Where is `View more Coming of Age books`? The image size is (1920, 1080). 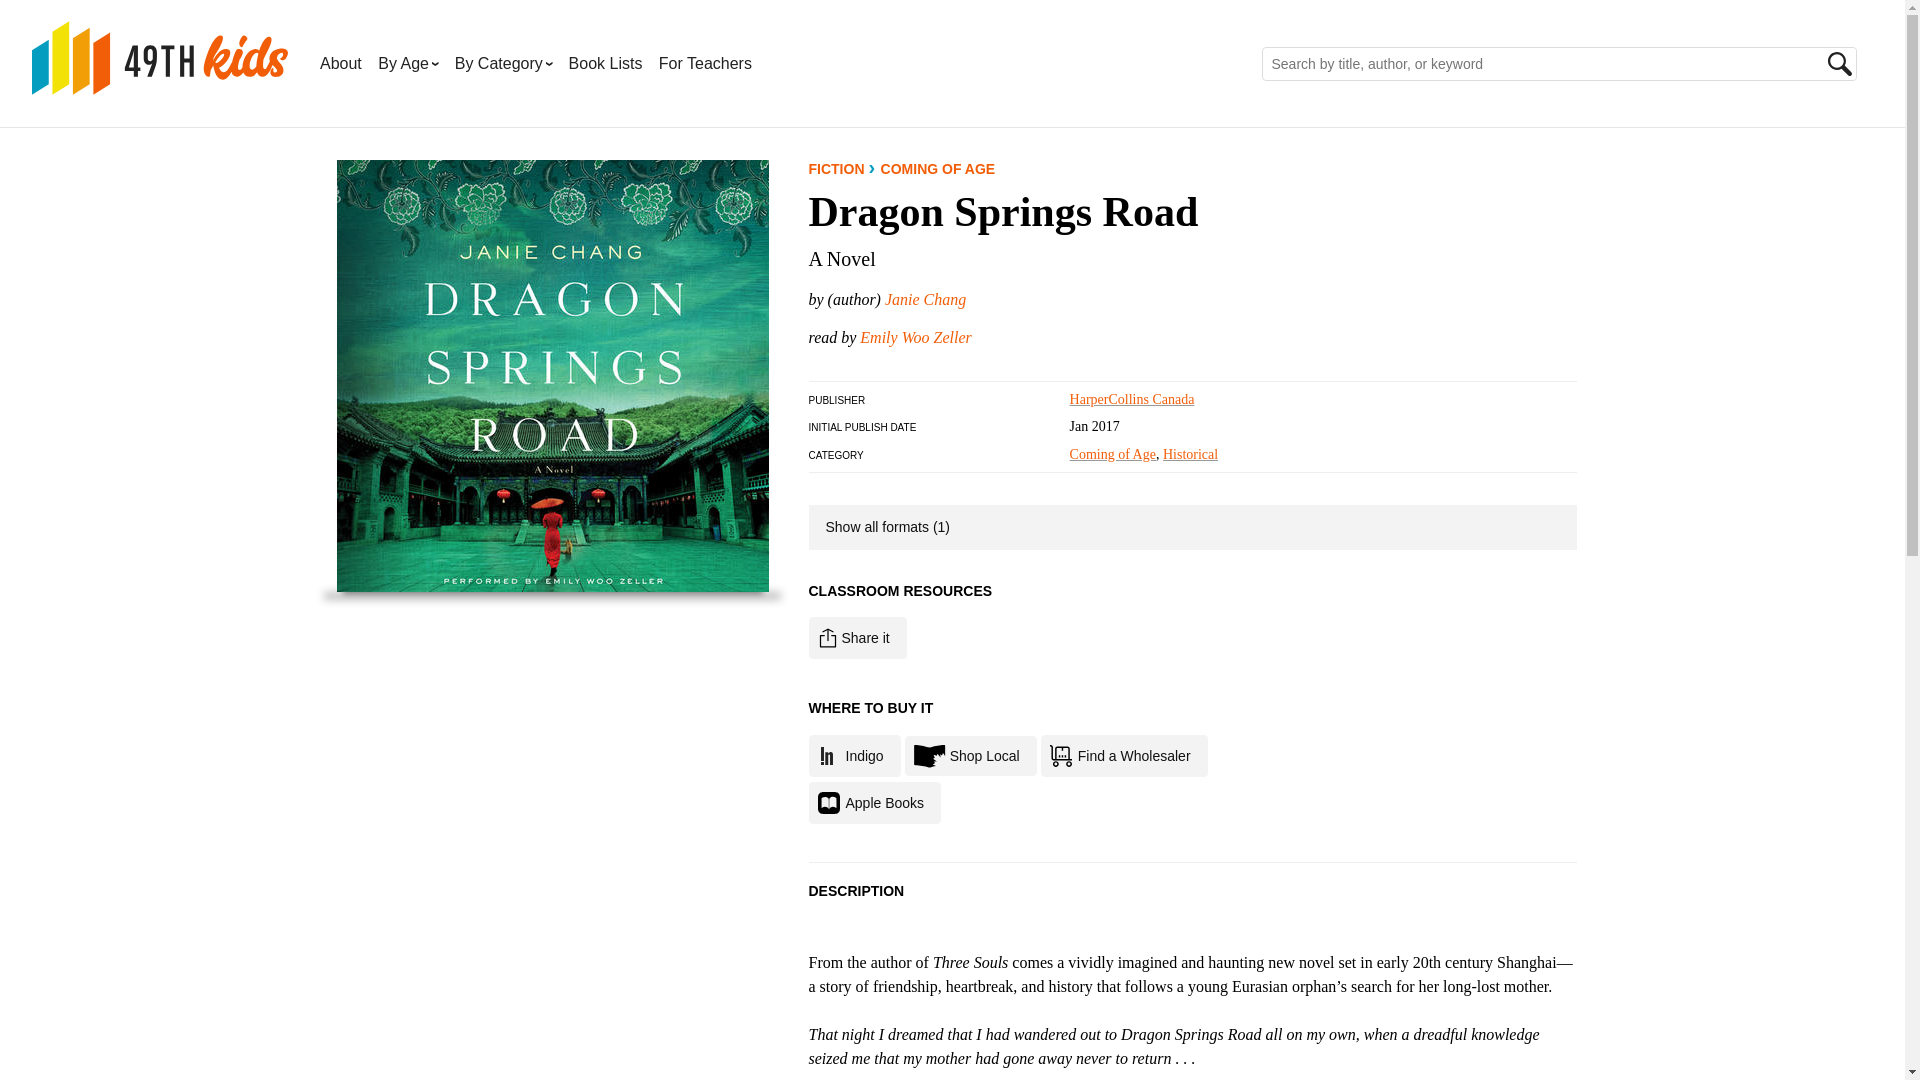 View more Coming of Age books is located at coordinates (1112, 454).